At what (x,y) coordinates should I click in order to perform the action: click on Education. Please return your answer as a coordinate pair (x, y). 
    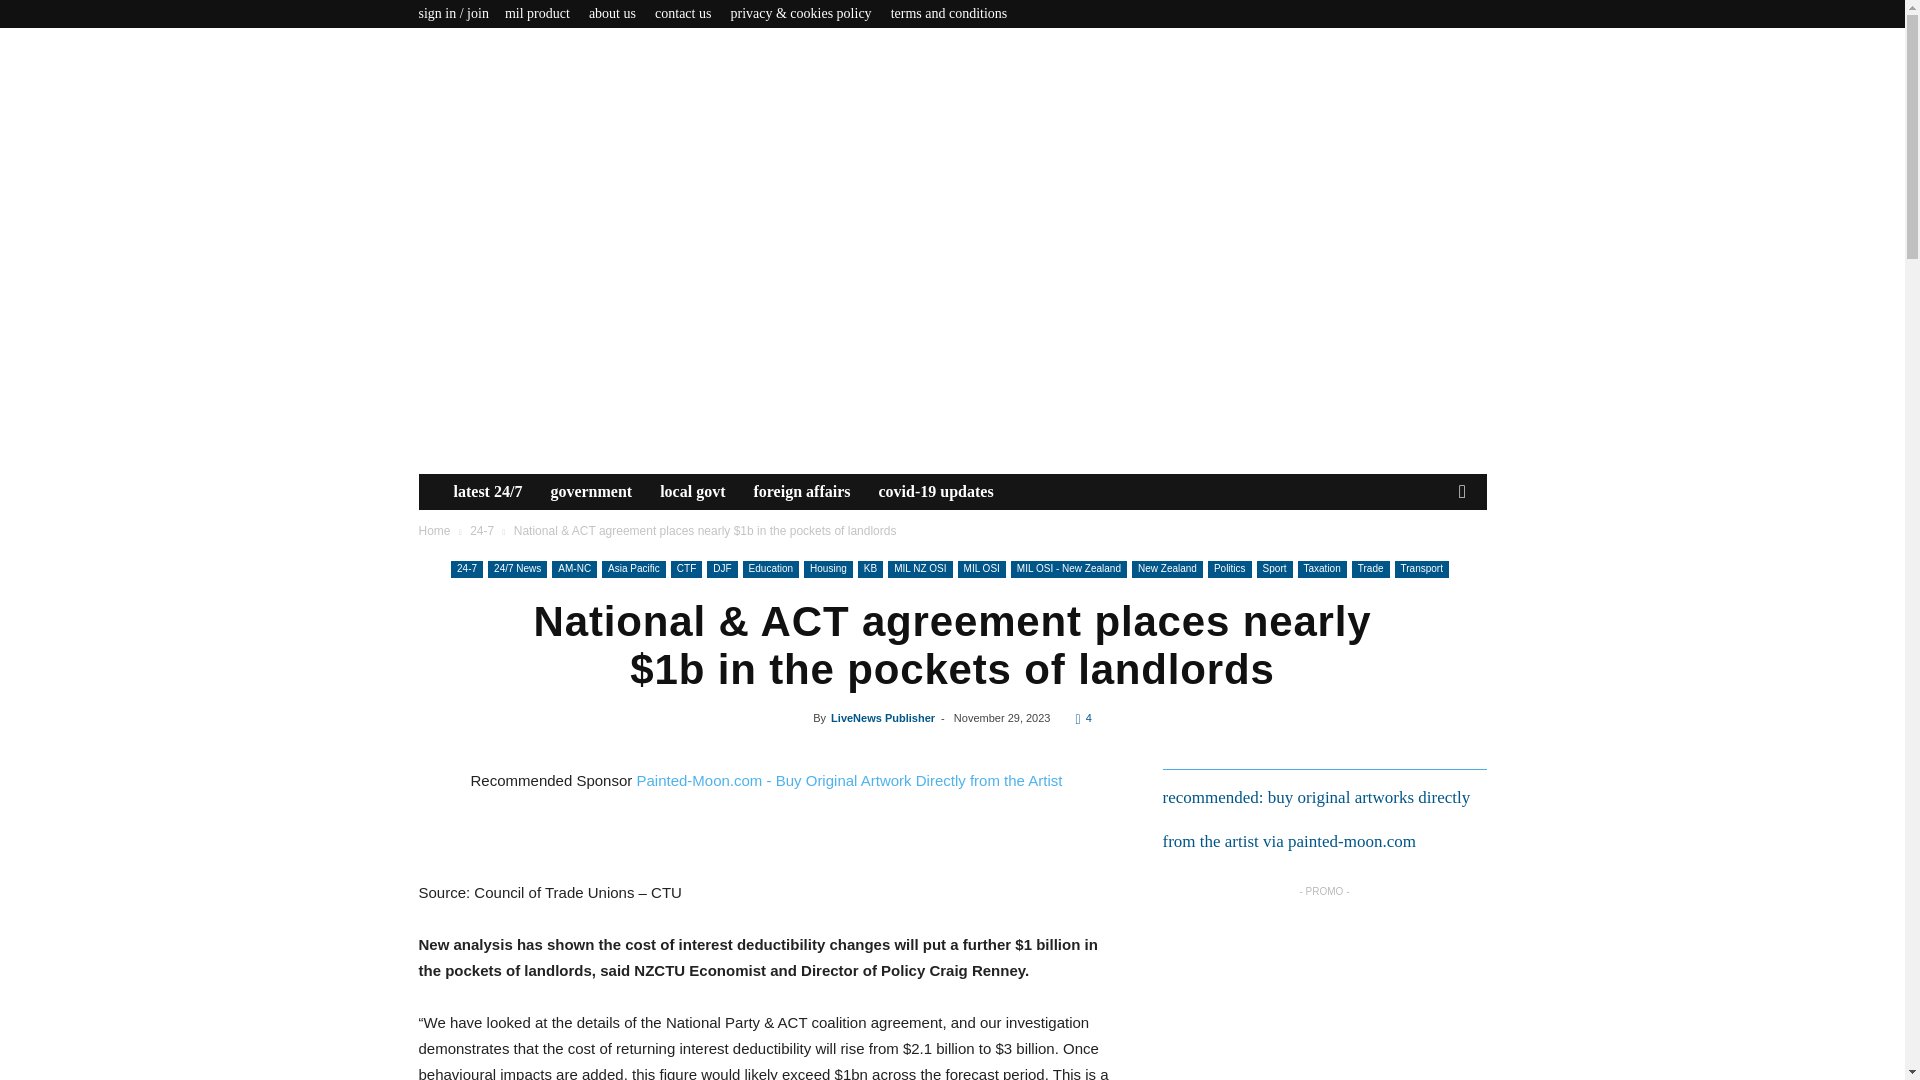
    Looking at the image, I should click on (770, 568).